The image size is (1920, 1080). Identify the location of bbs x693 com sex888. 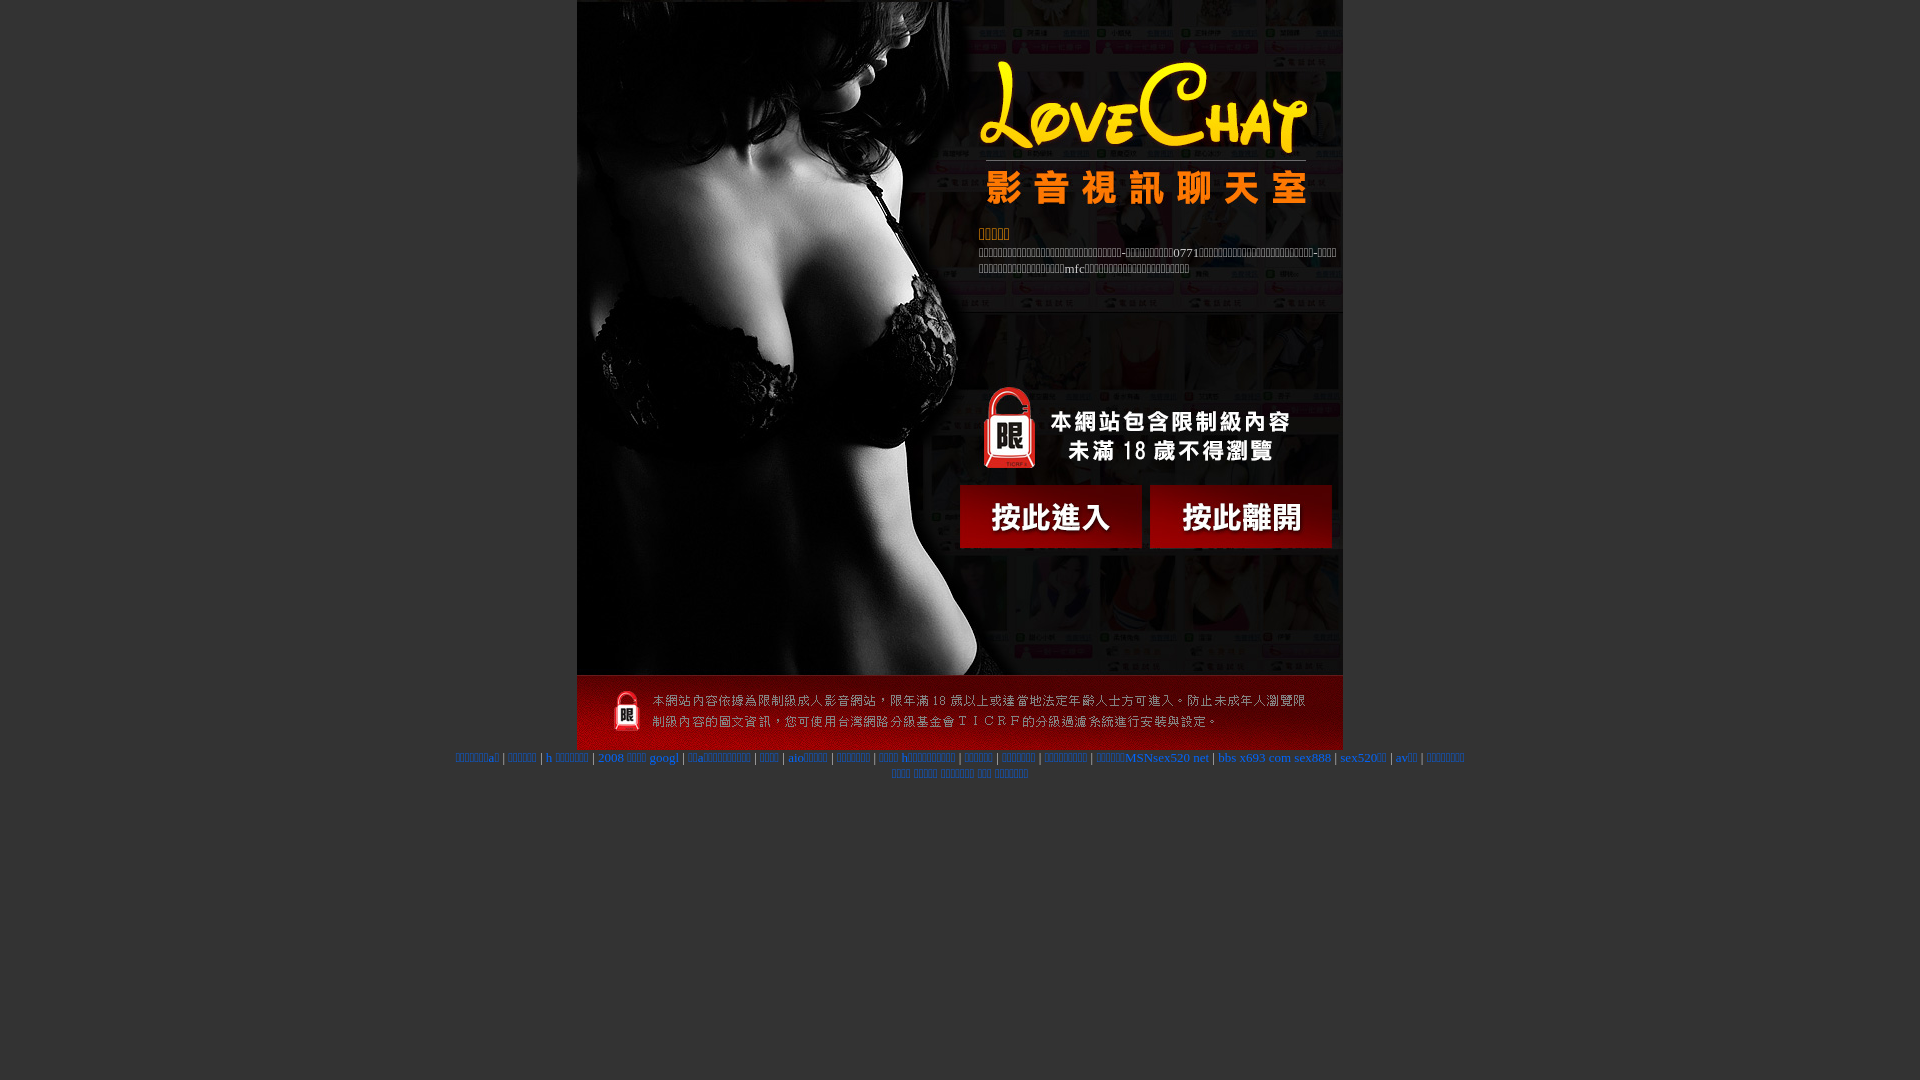
(1274, 758).